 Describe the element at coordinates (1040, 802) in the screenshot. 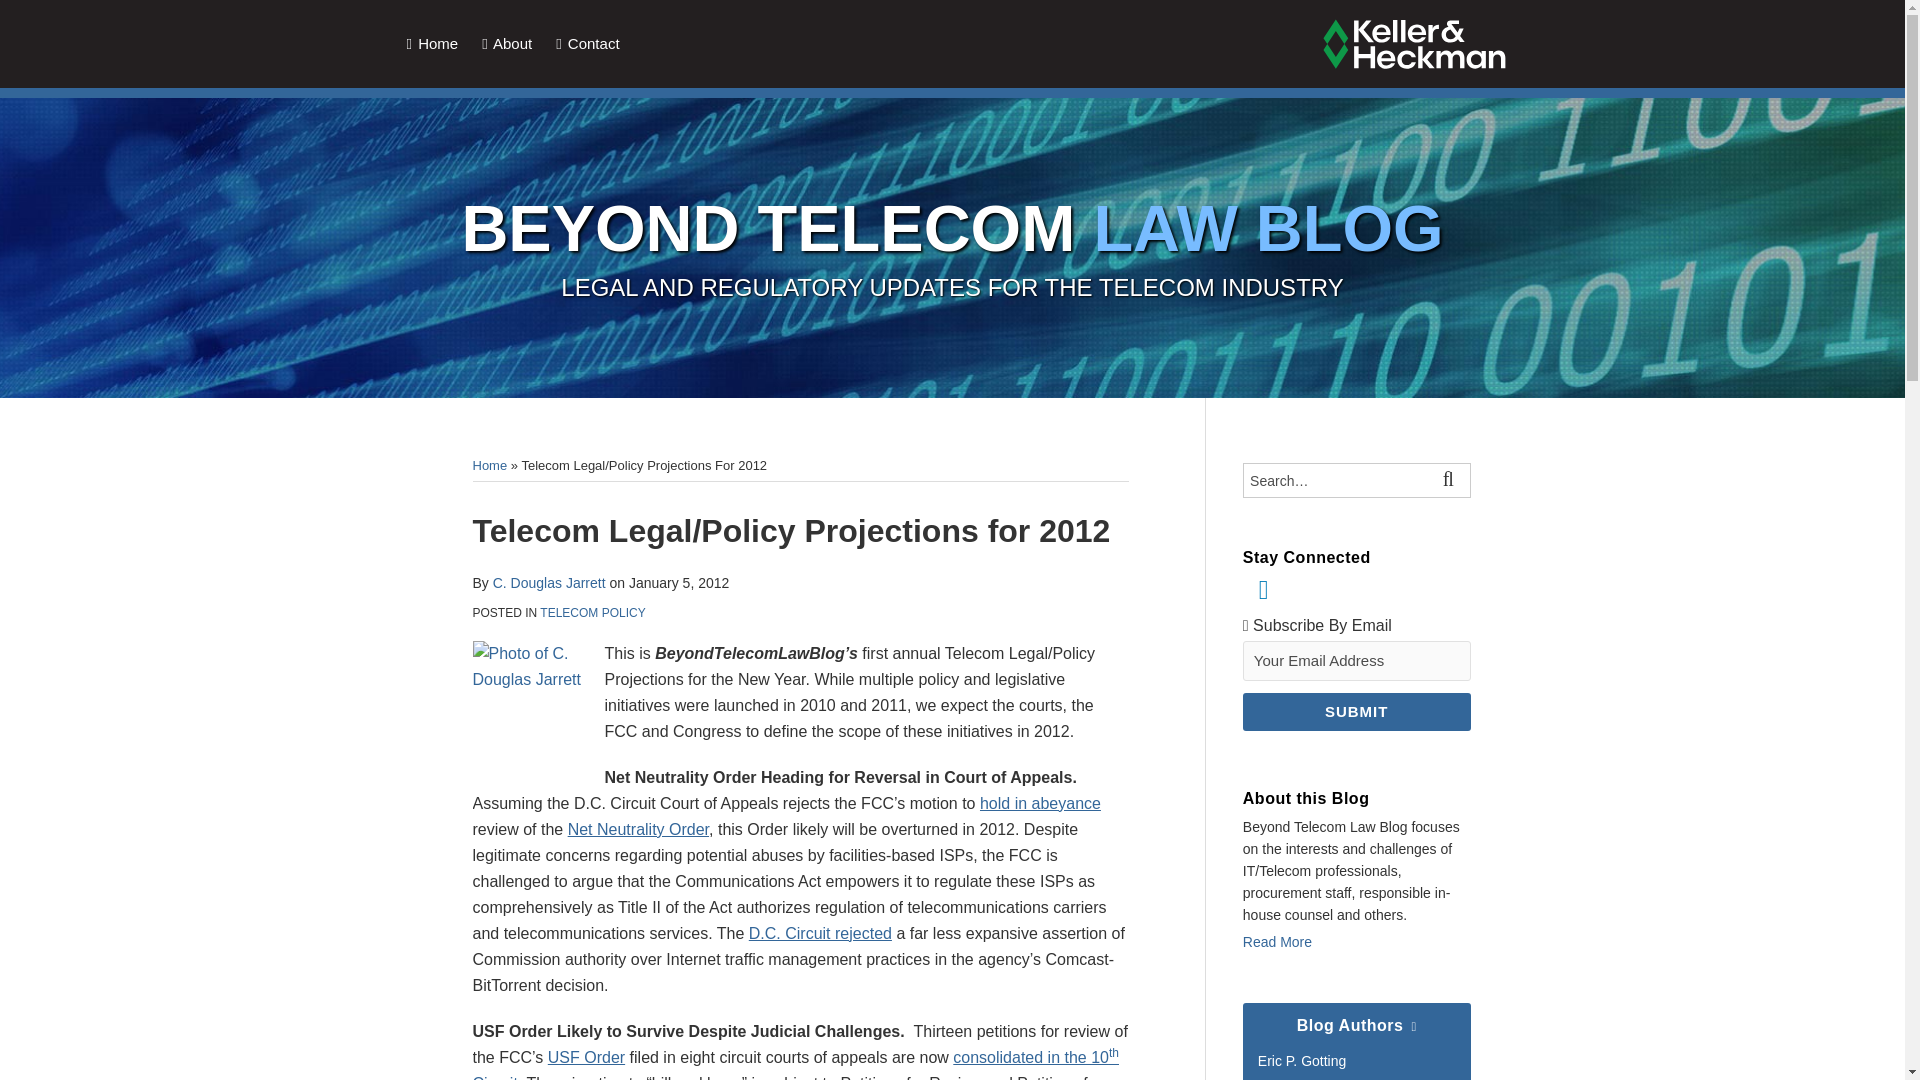

I see `hold in abeyance` at that location.